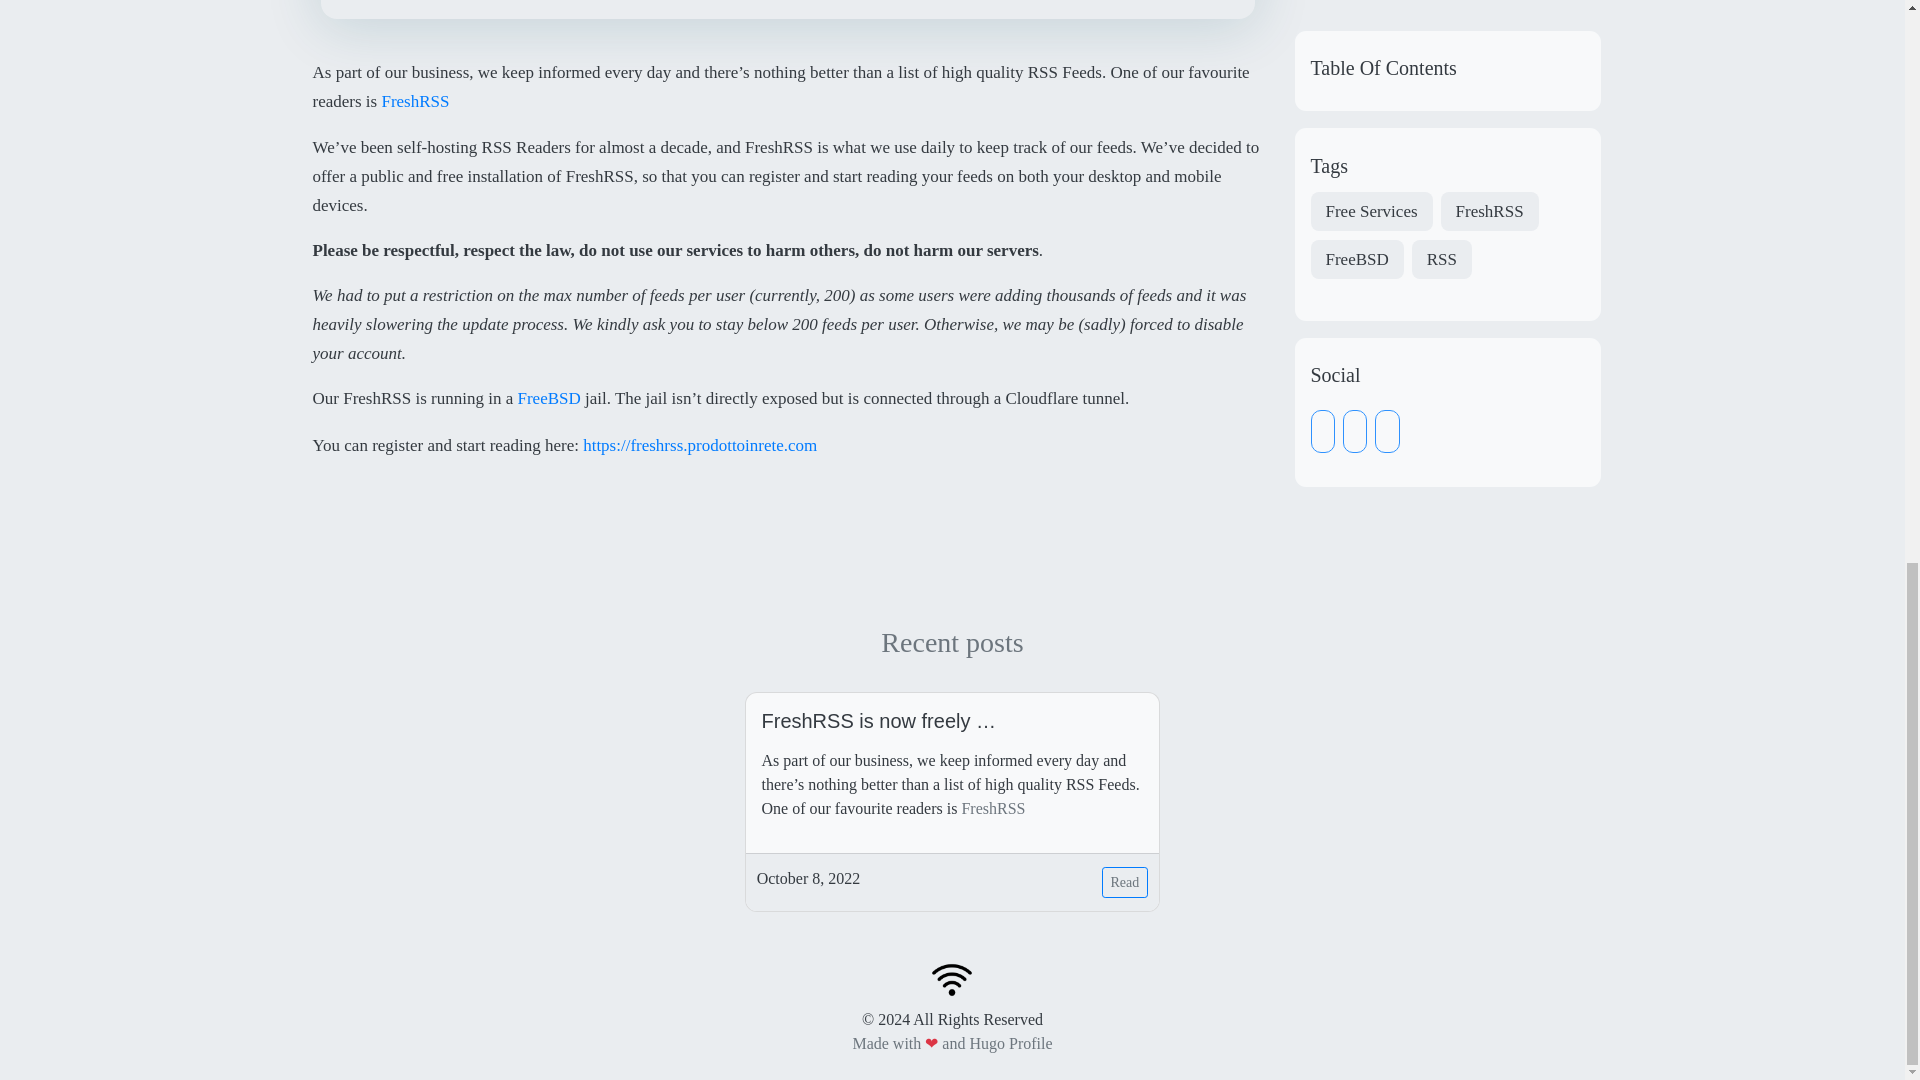  Describe the element at coordinates (414, 102) in the screenshot. I see `FreshRSS` at that location.